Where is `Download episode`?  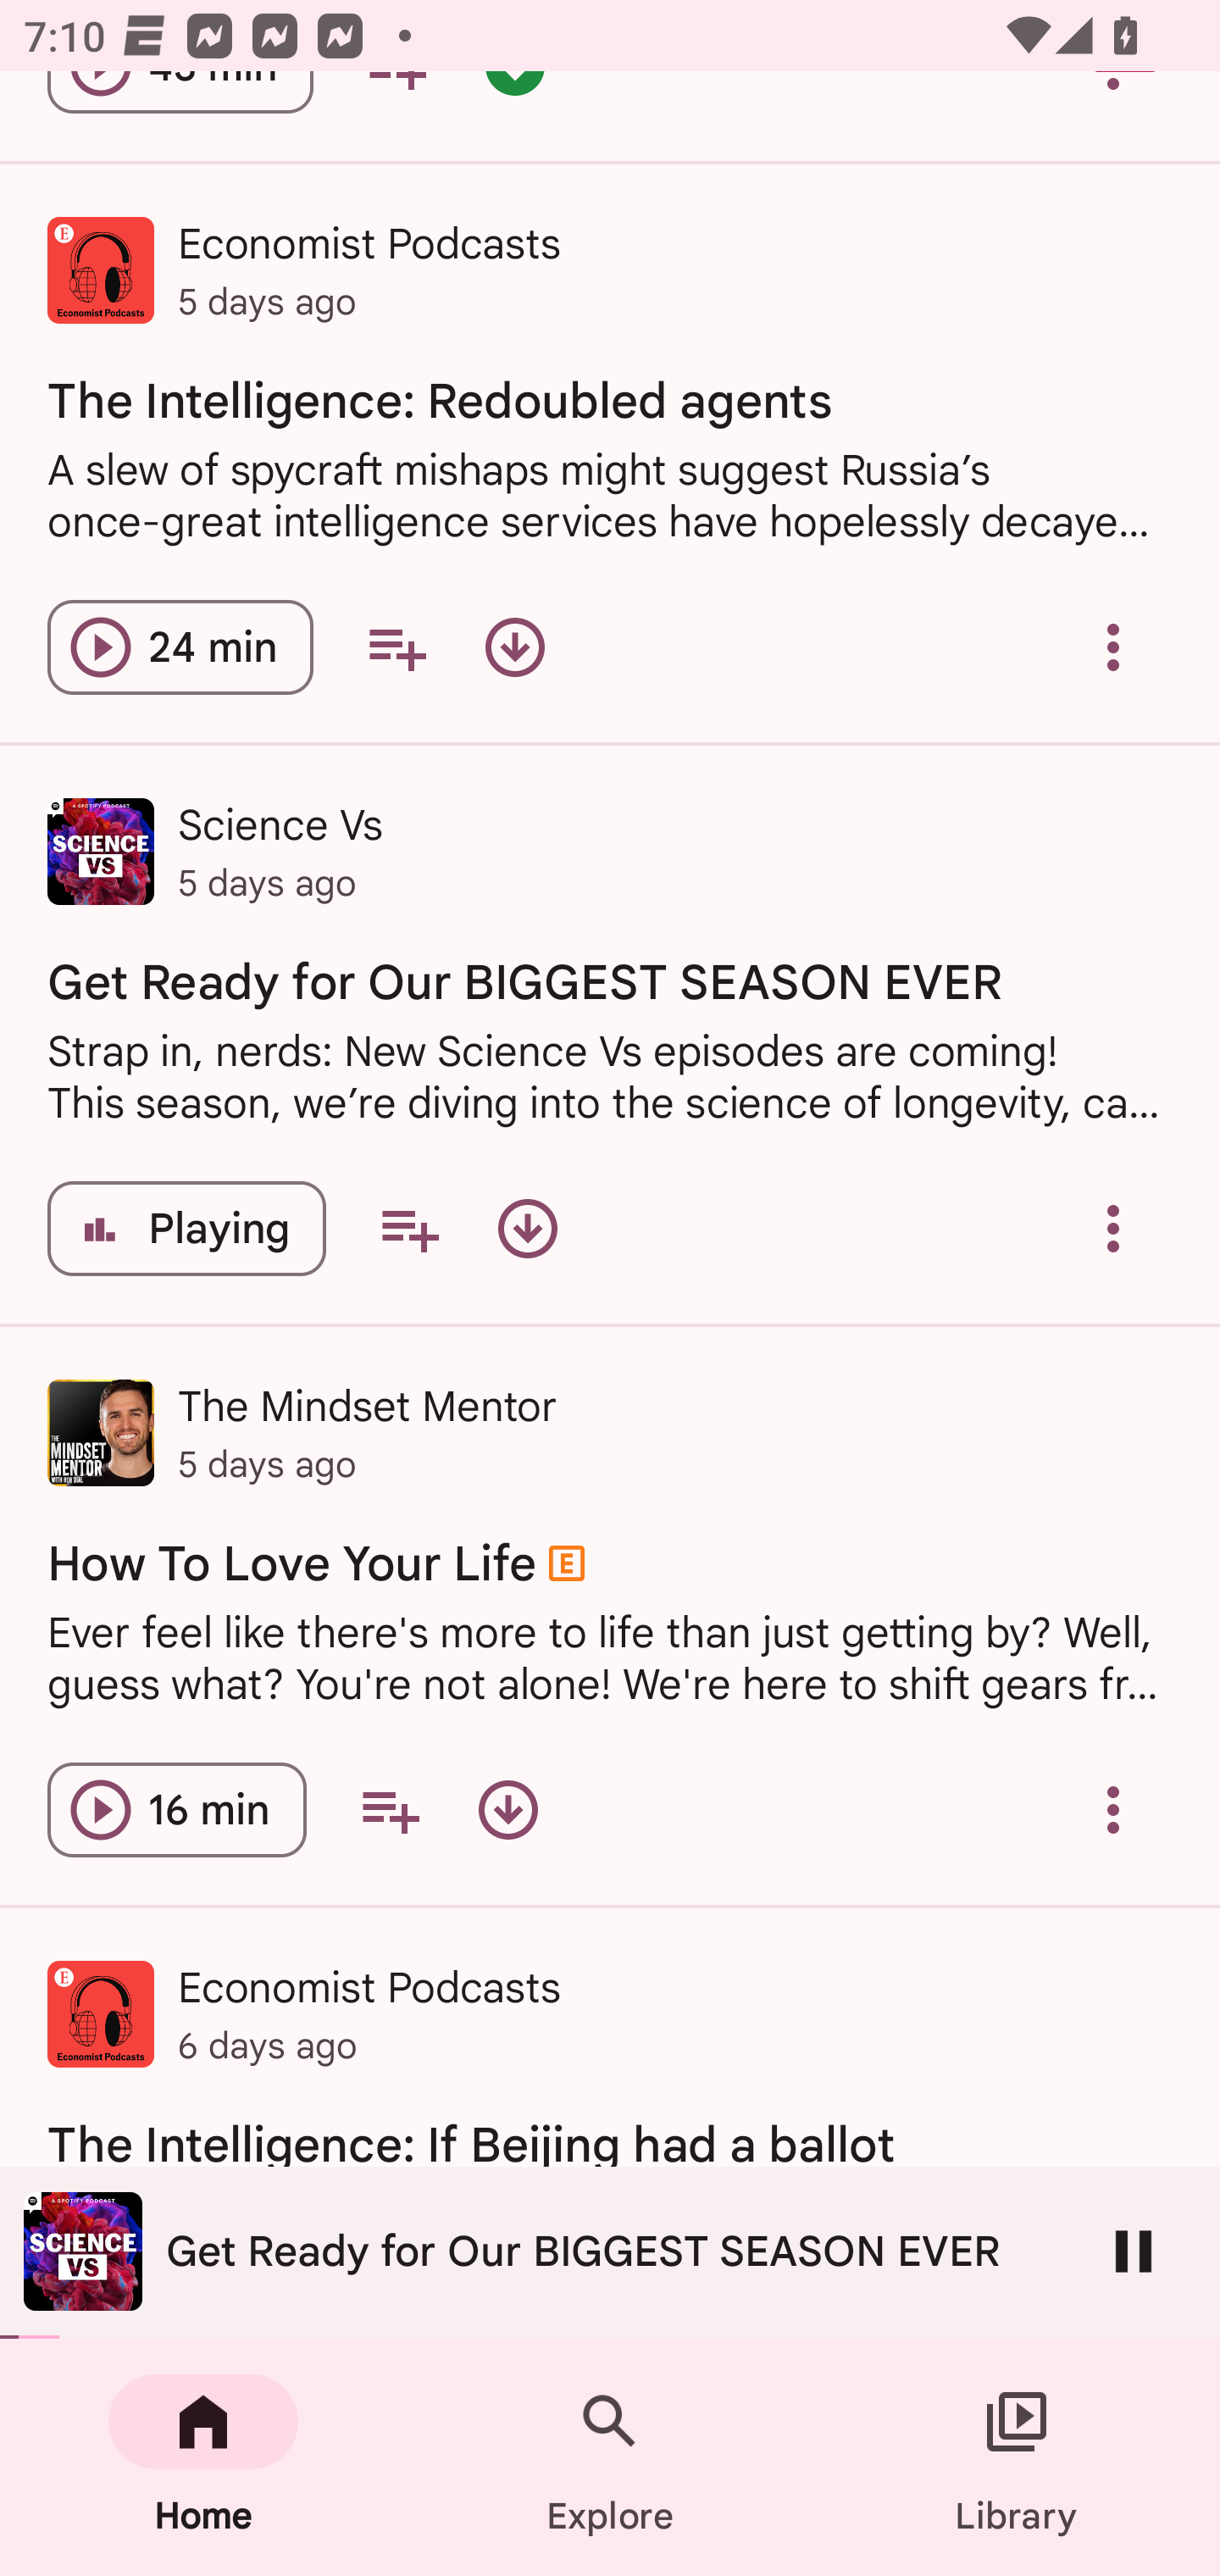 Download episode is located at coordinates (527, 1229).